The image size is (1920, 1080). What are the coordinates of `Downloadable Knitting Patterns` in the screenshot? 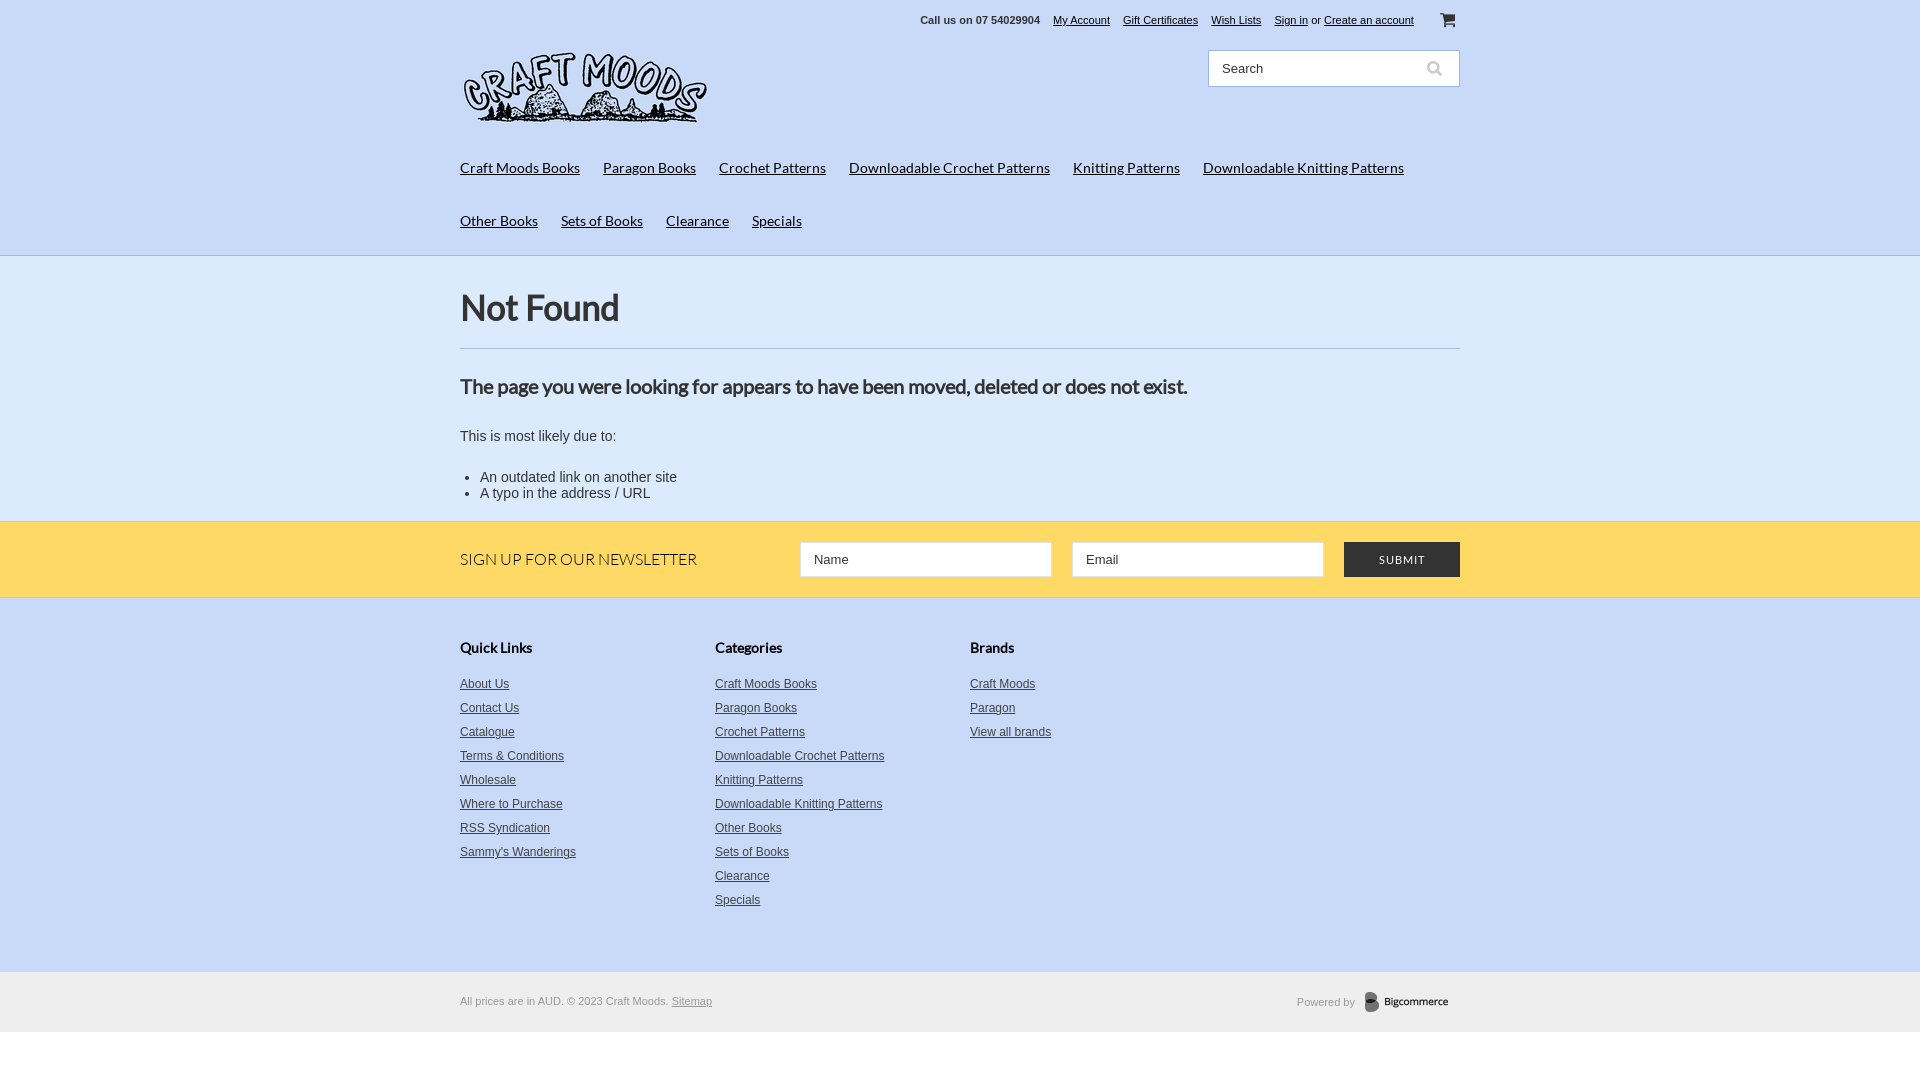 It's located at (1304, 168).